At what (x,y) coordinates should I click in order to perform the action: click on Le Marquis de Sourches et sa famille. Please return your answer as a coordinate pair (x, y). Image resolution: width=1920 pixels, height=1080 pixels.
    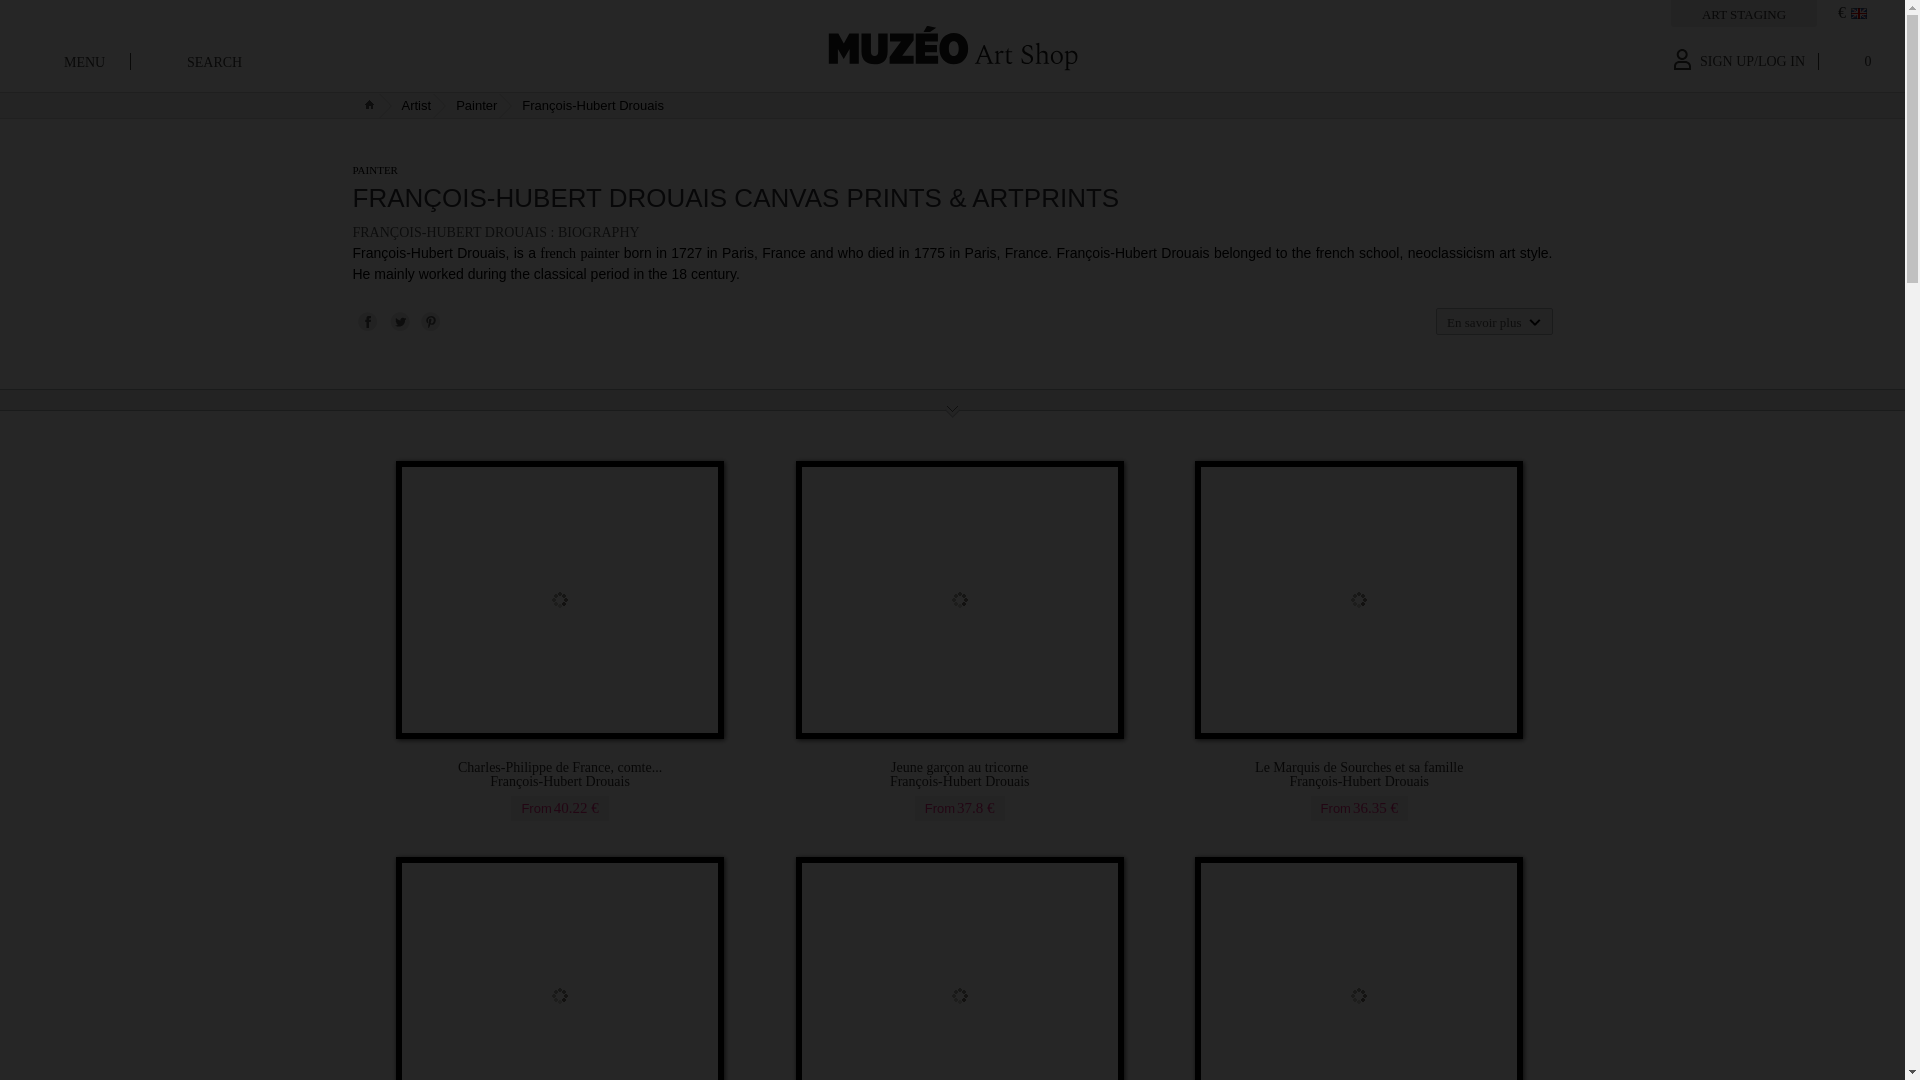
    Looking at the image, I should click on (1359, 775).